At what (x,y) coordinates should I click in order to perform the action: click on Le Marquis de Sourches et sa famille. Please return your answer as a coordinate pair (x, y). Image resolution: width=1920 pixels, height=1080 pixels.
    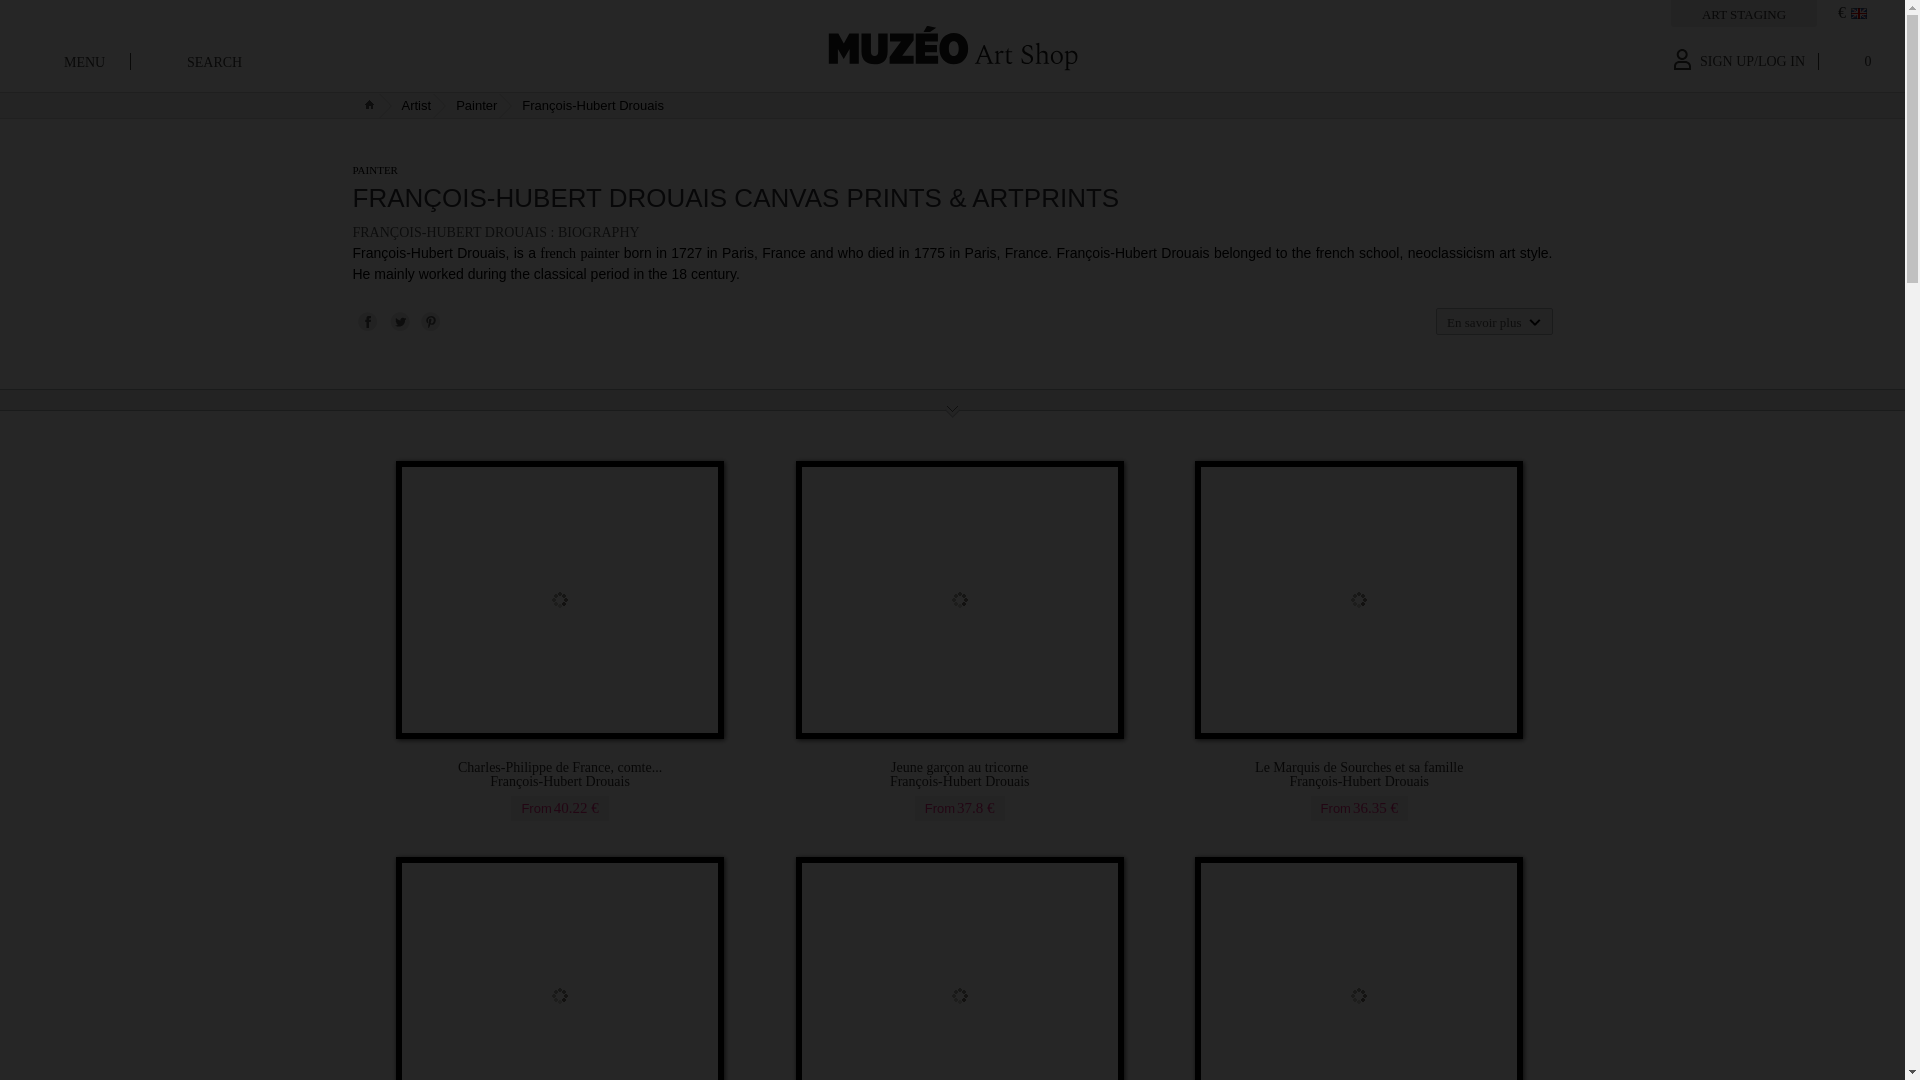
    Looking at the image, I should click on (1359, 775).